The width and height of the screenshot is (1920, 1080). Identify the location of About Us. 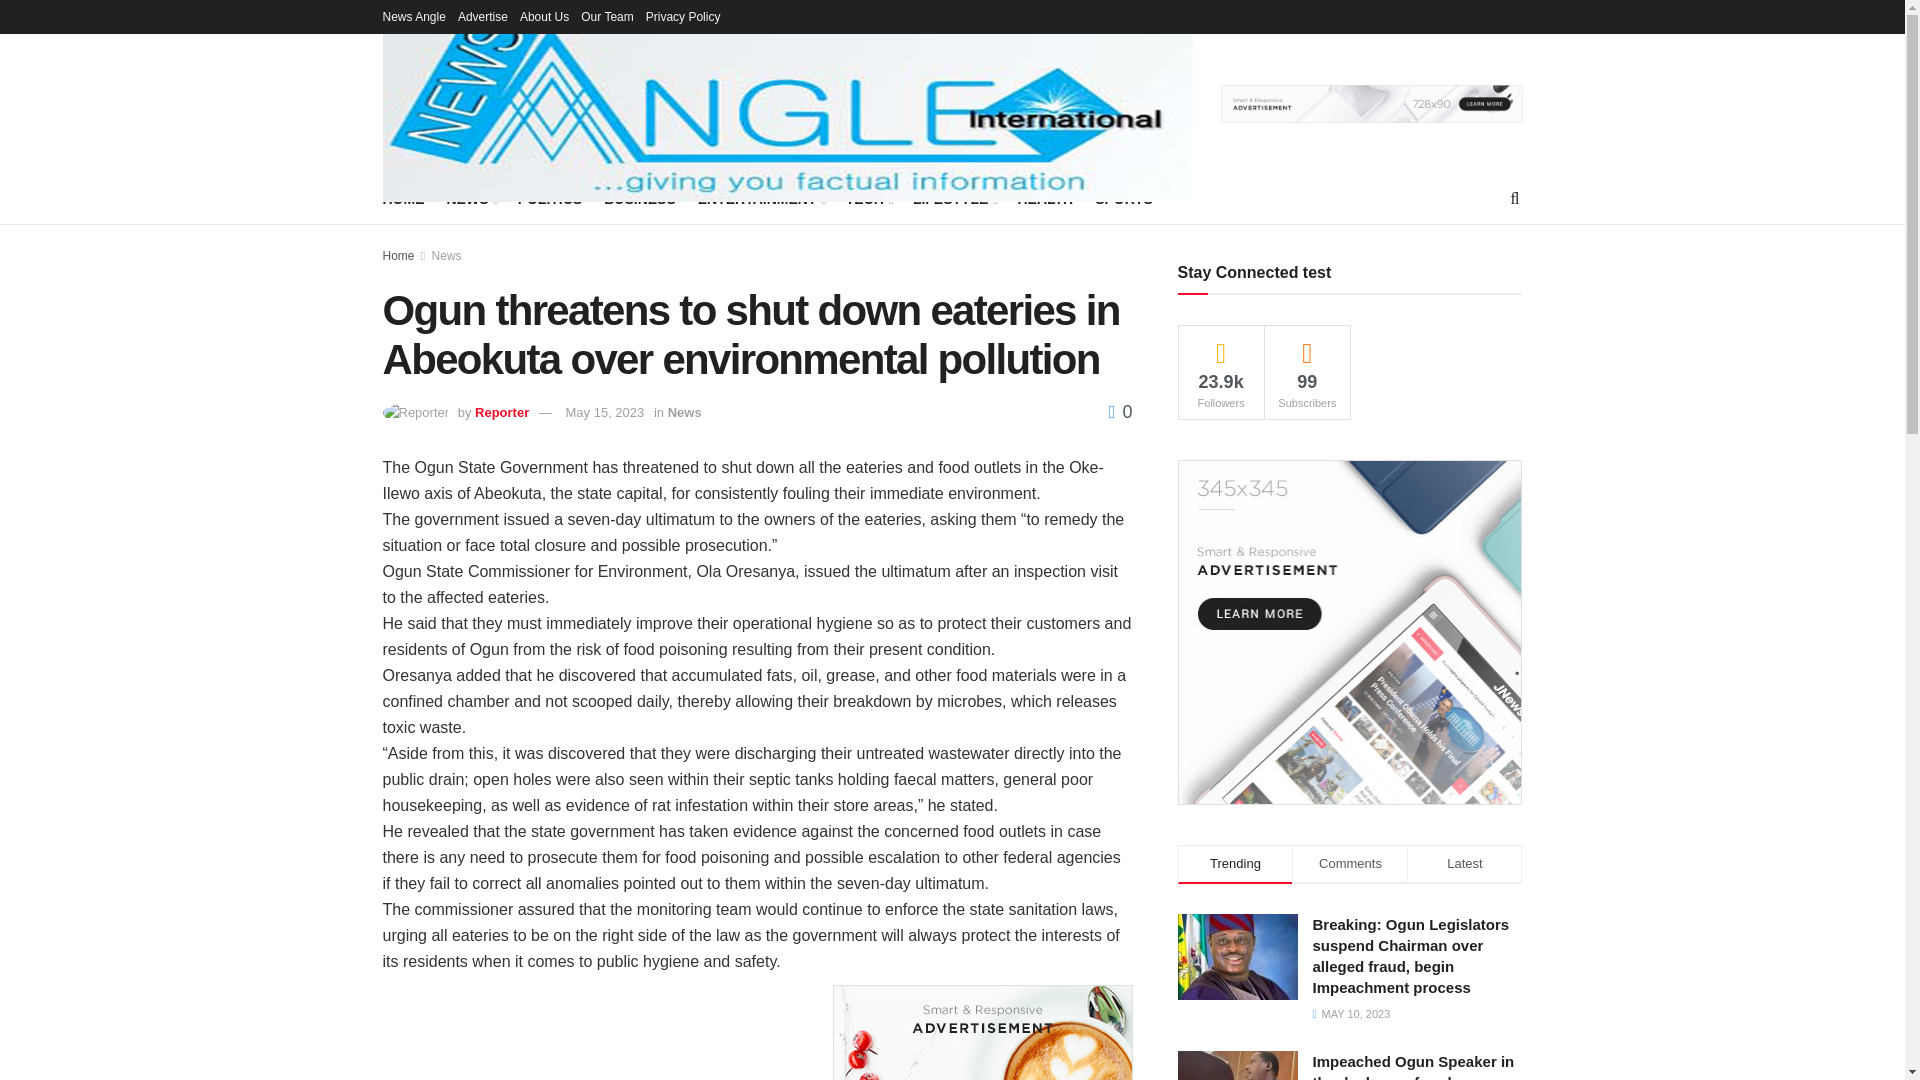
(544, 16).